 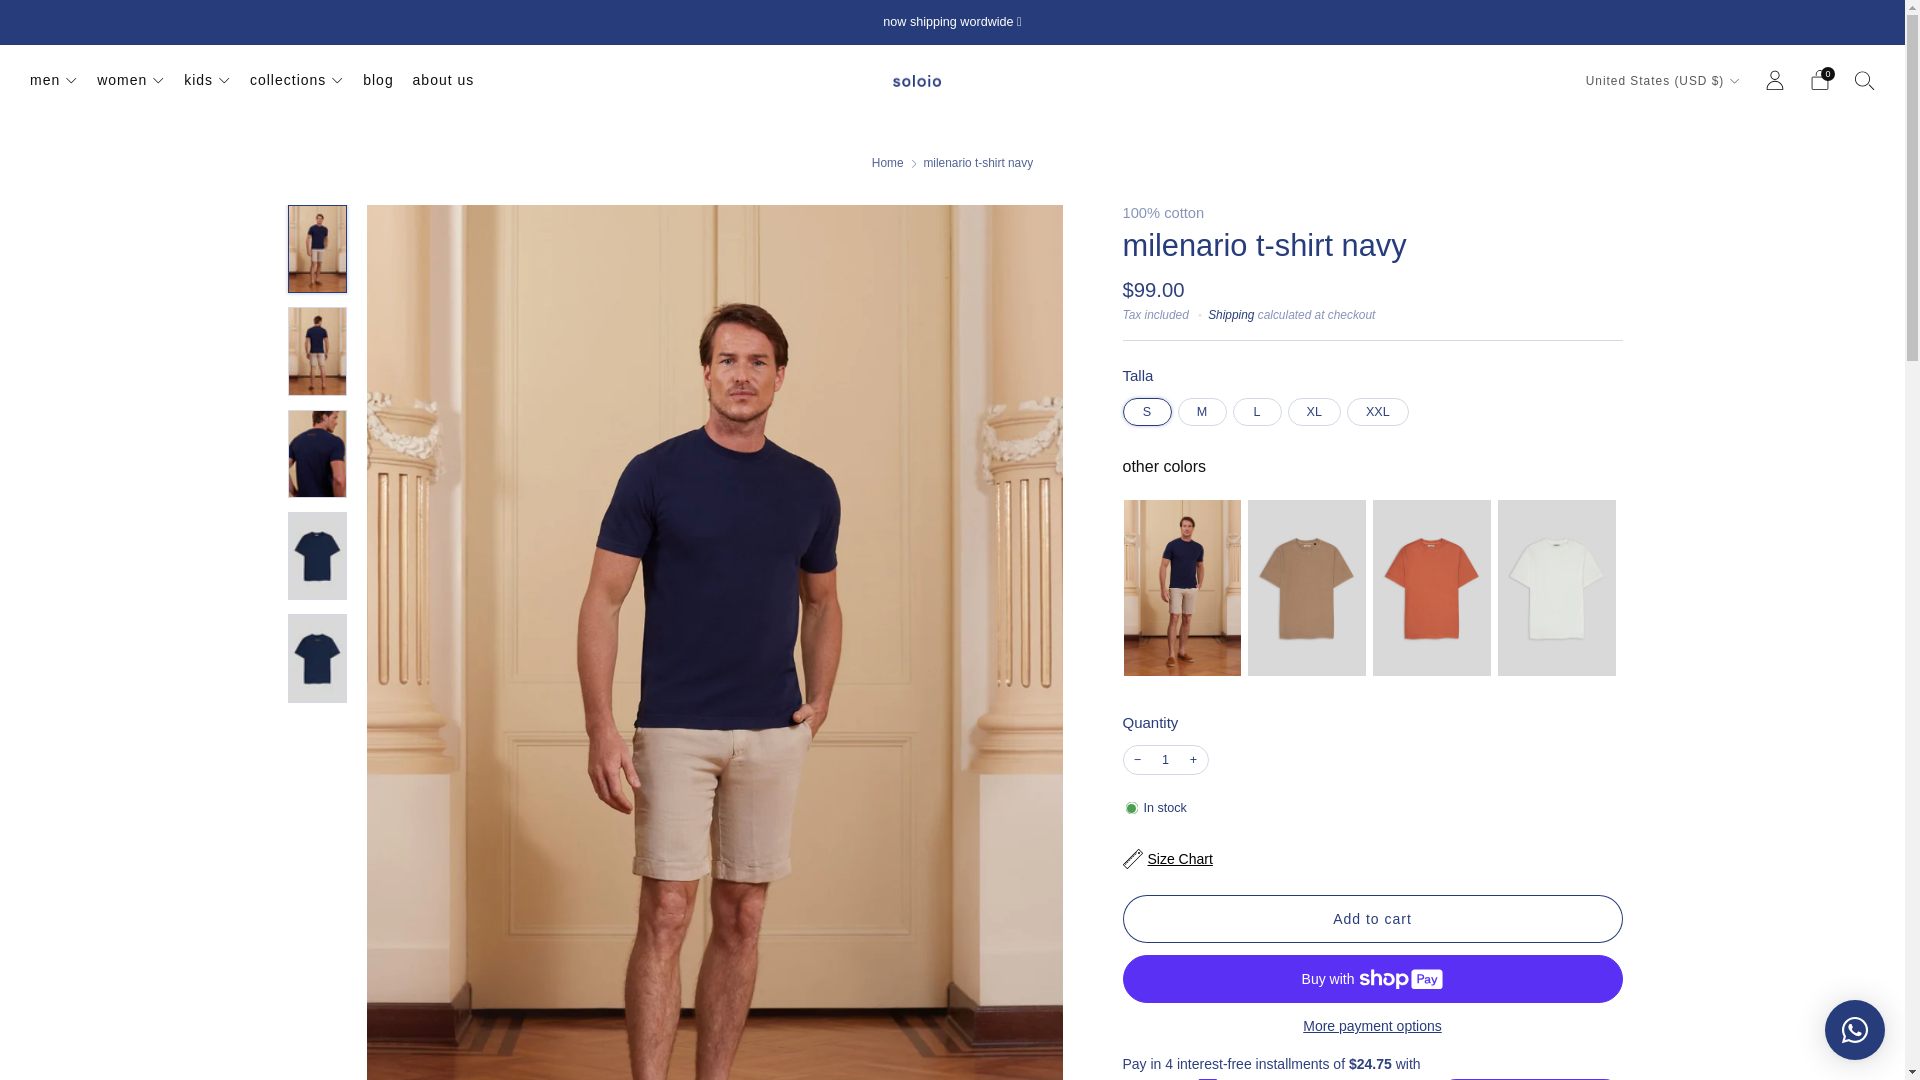 What do you see at coordinates (1318, 406) in the screenshot?
I see `XL` at bounding box center [1318, 406].